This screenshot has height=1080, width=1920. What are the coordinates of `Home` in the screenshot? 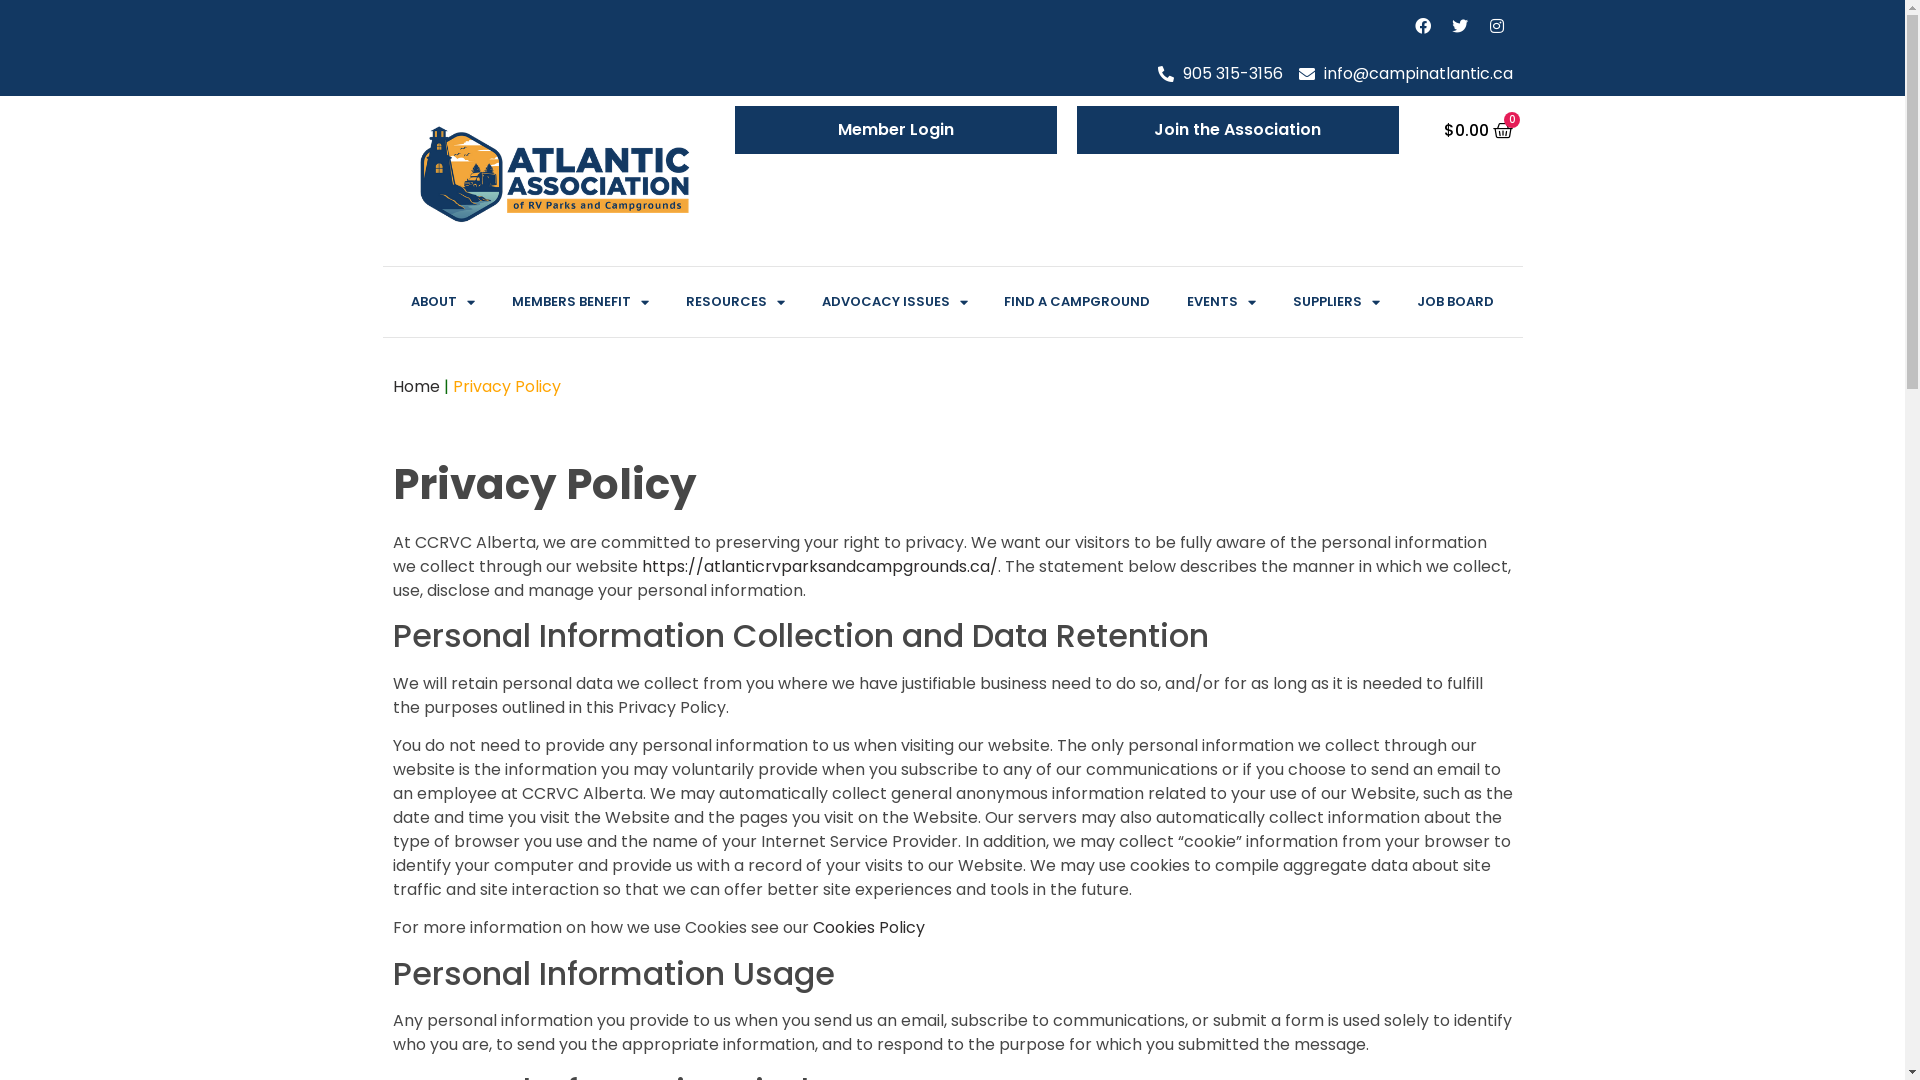 It's located at (416, 386).